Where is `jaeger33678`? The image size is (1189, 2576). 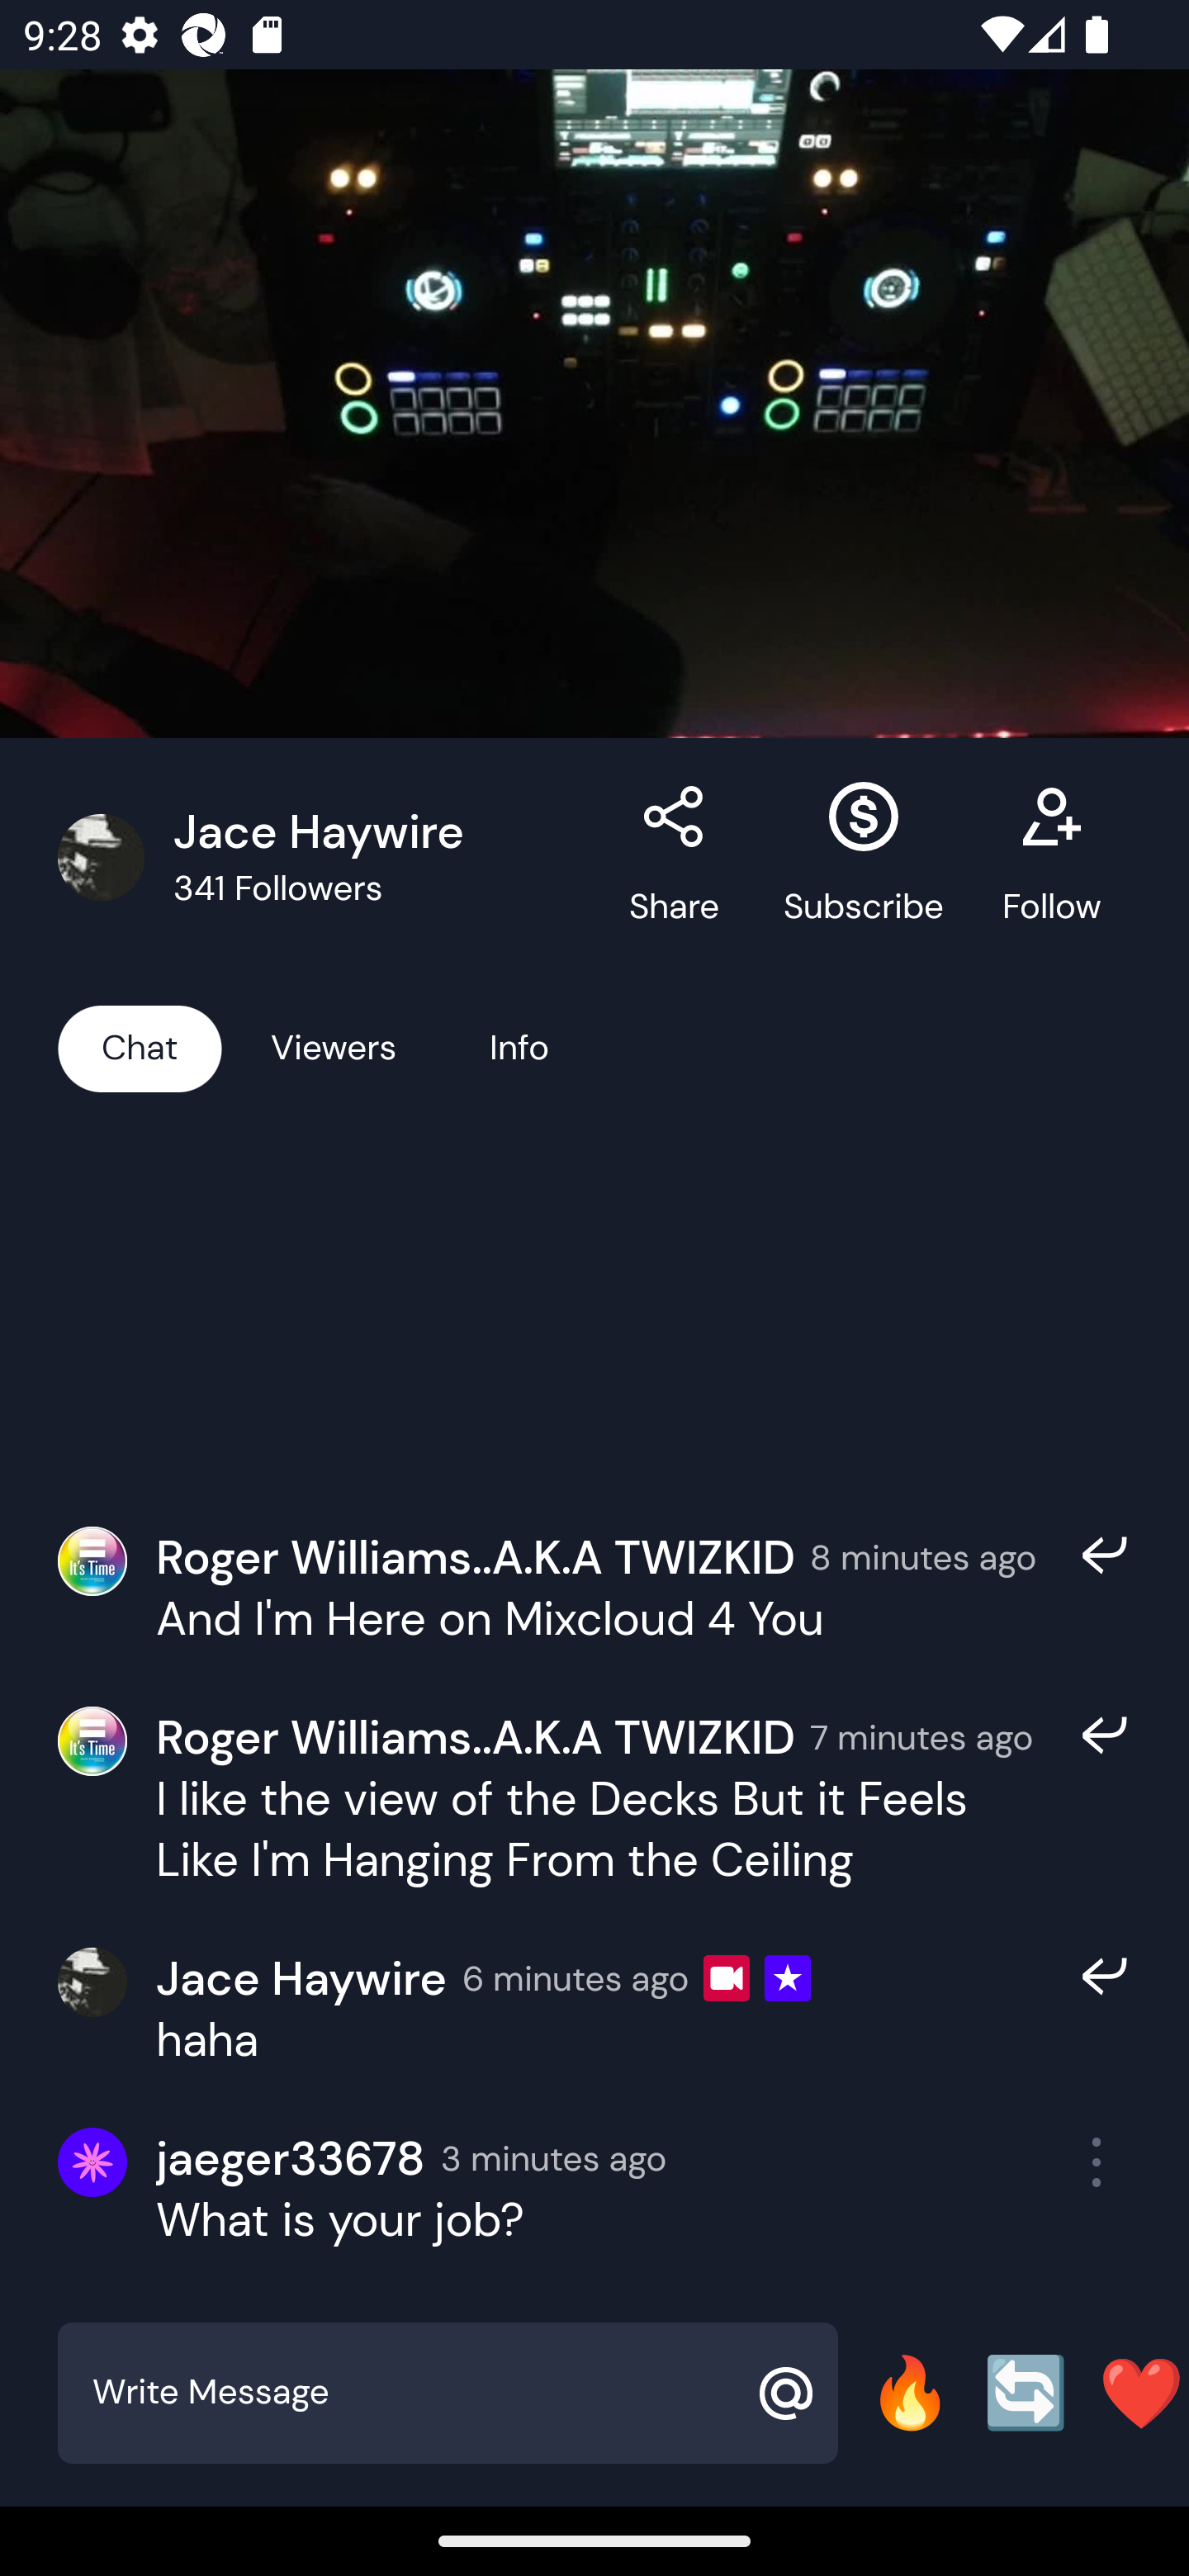 jaeger33678 is located at coordinates (291, 2158).